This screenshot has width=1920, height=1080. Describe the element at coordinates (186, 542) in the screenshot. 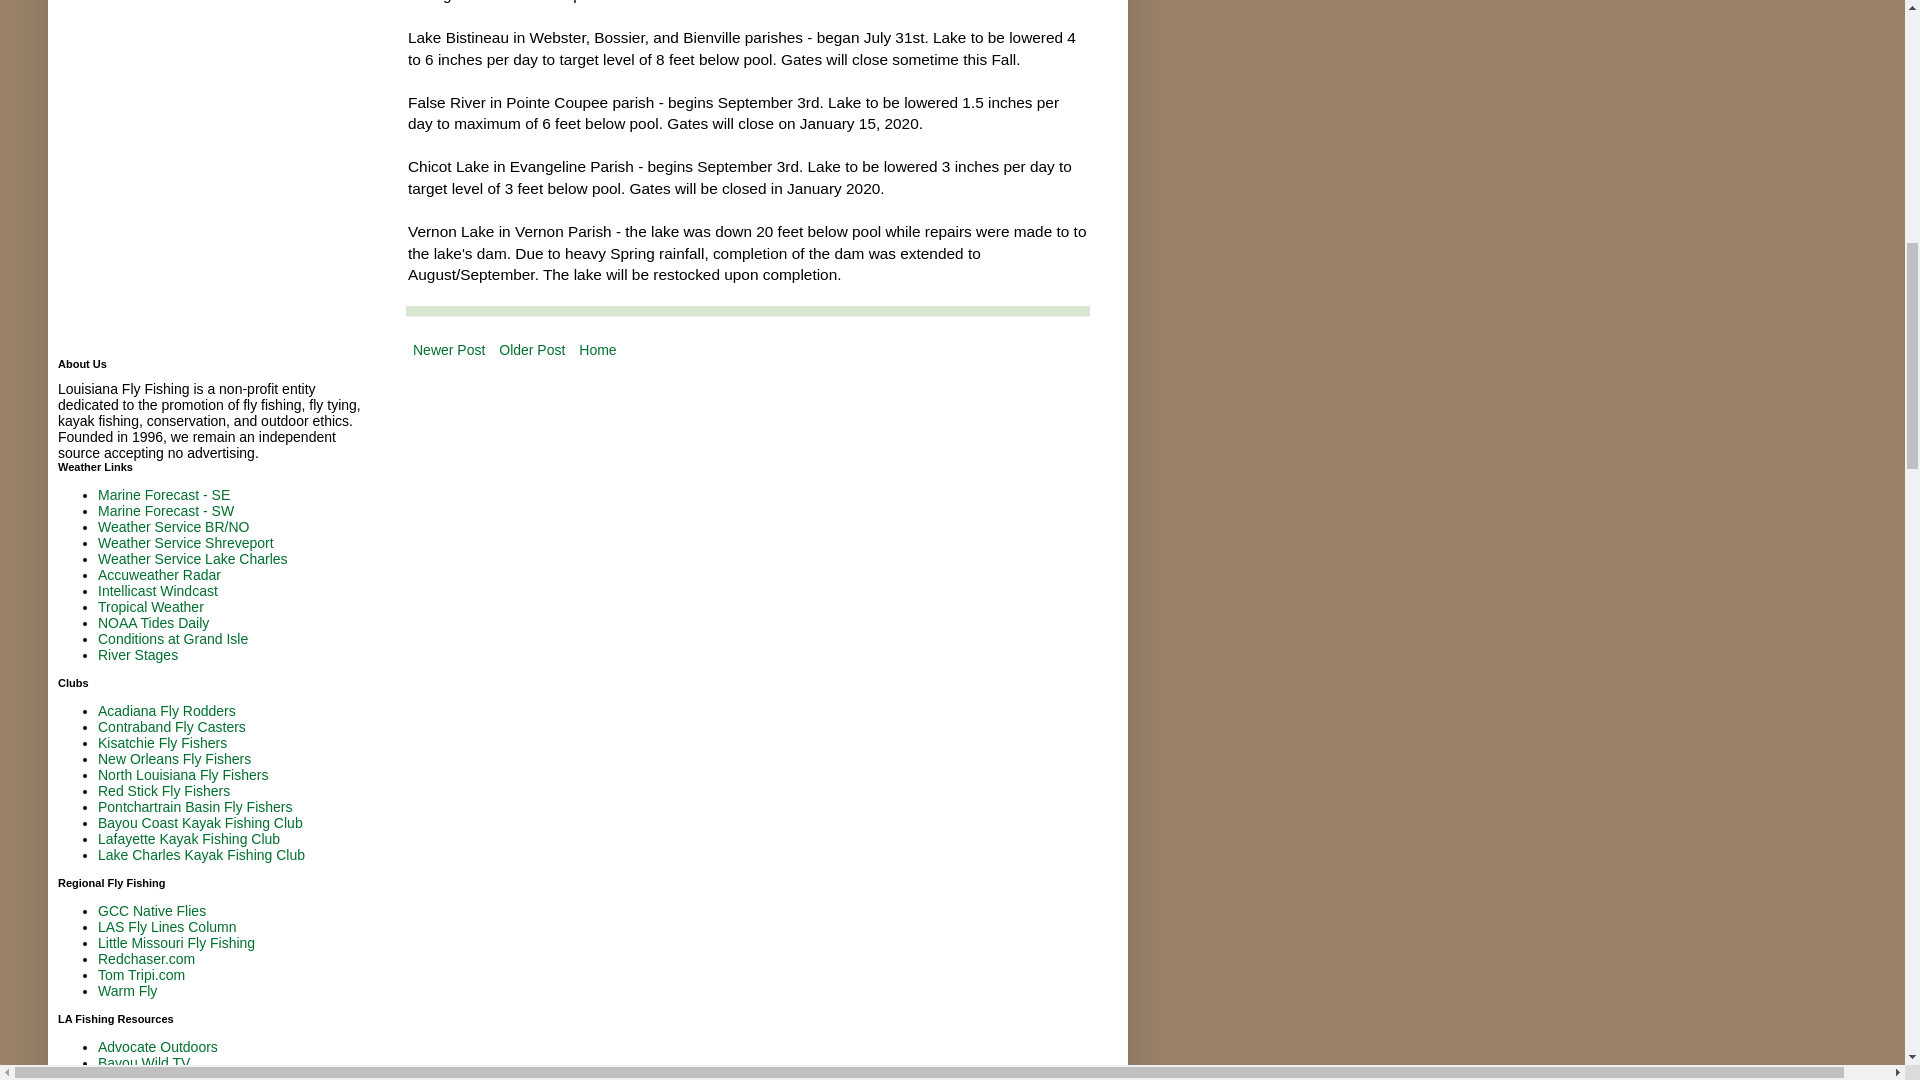

I see `Weather Service Shreveport` at that location.